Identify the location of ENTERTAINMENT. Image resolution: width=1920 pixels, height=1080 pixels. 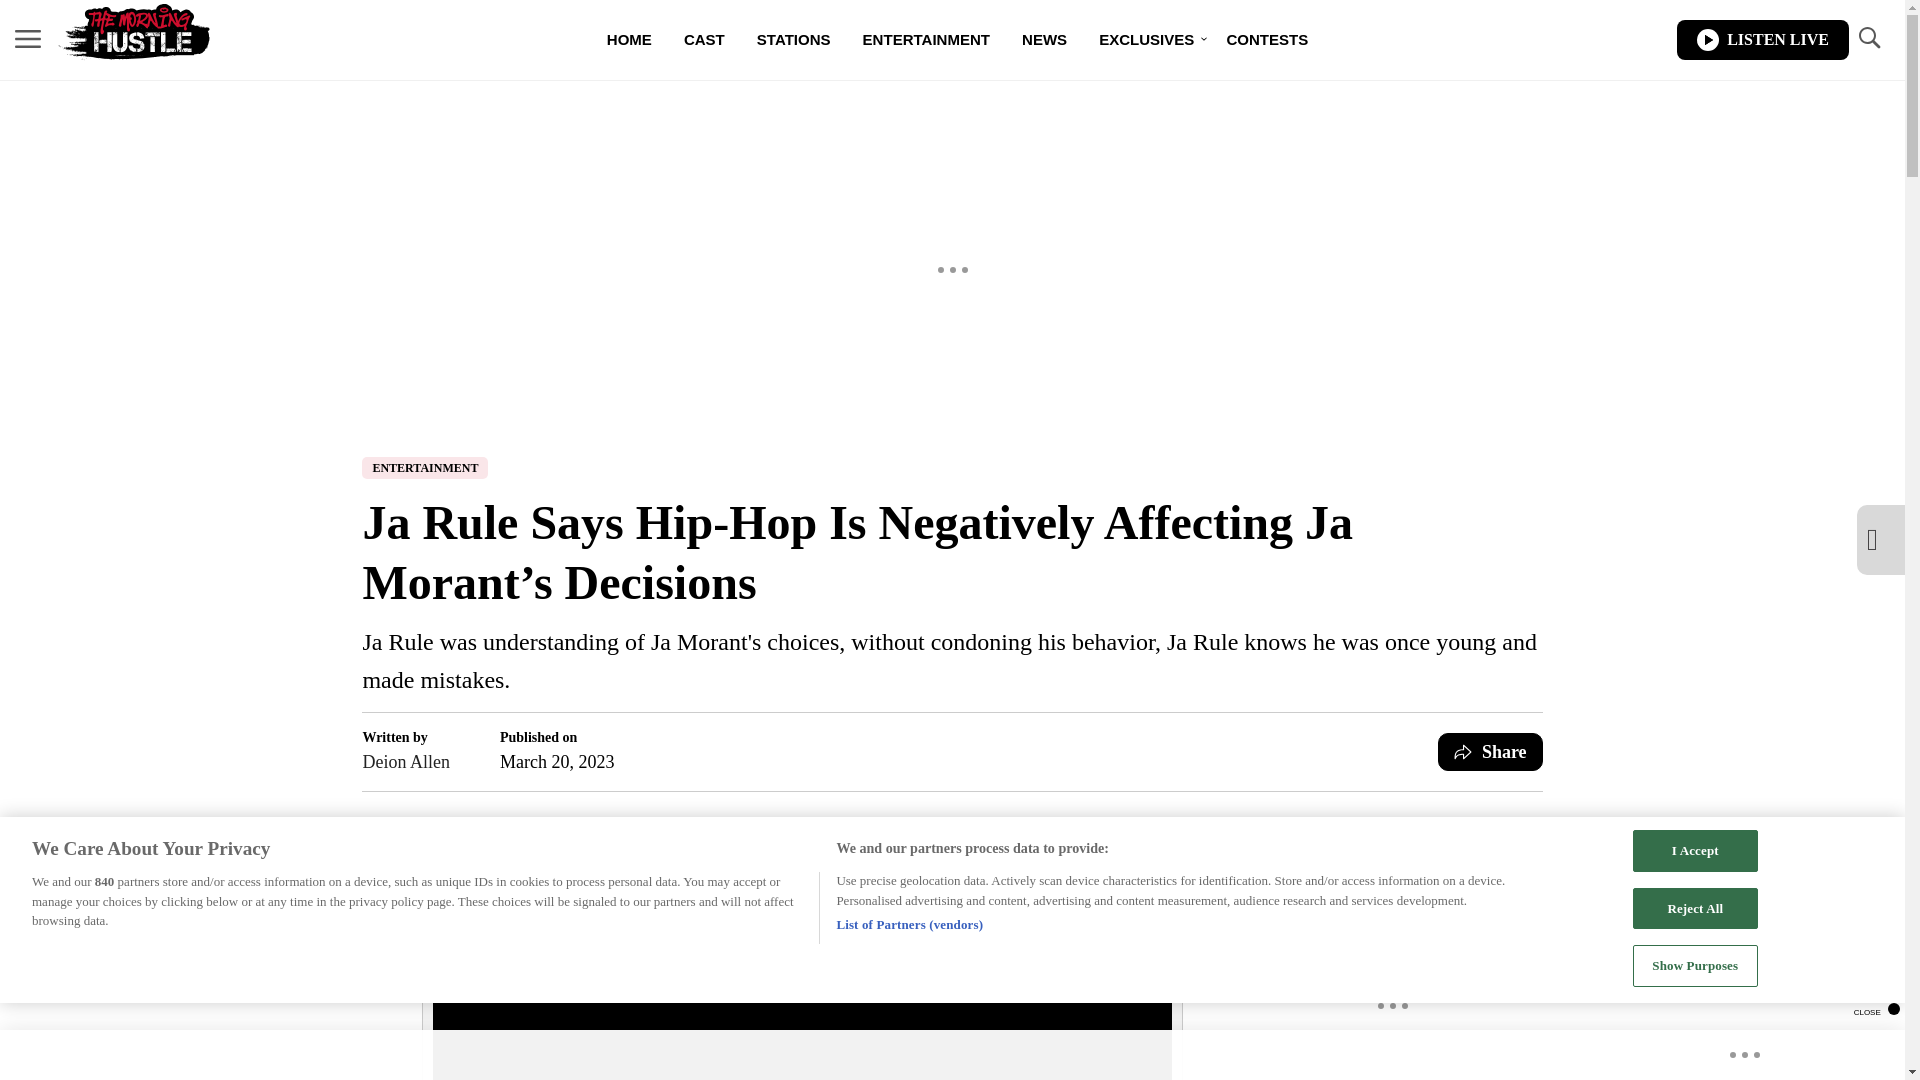
(926, 40).